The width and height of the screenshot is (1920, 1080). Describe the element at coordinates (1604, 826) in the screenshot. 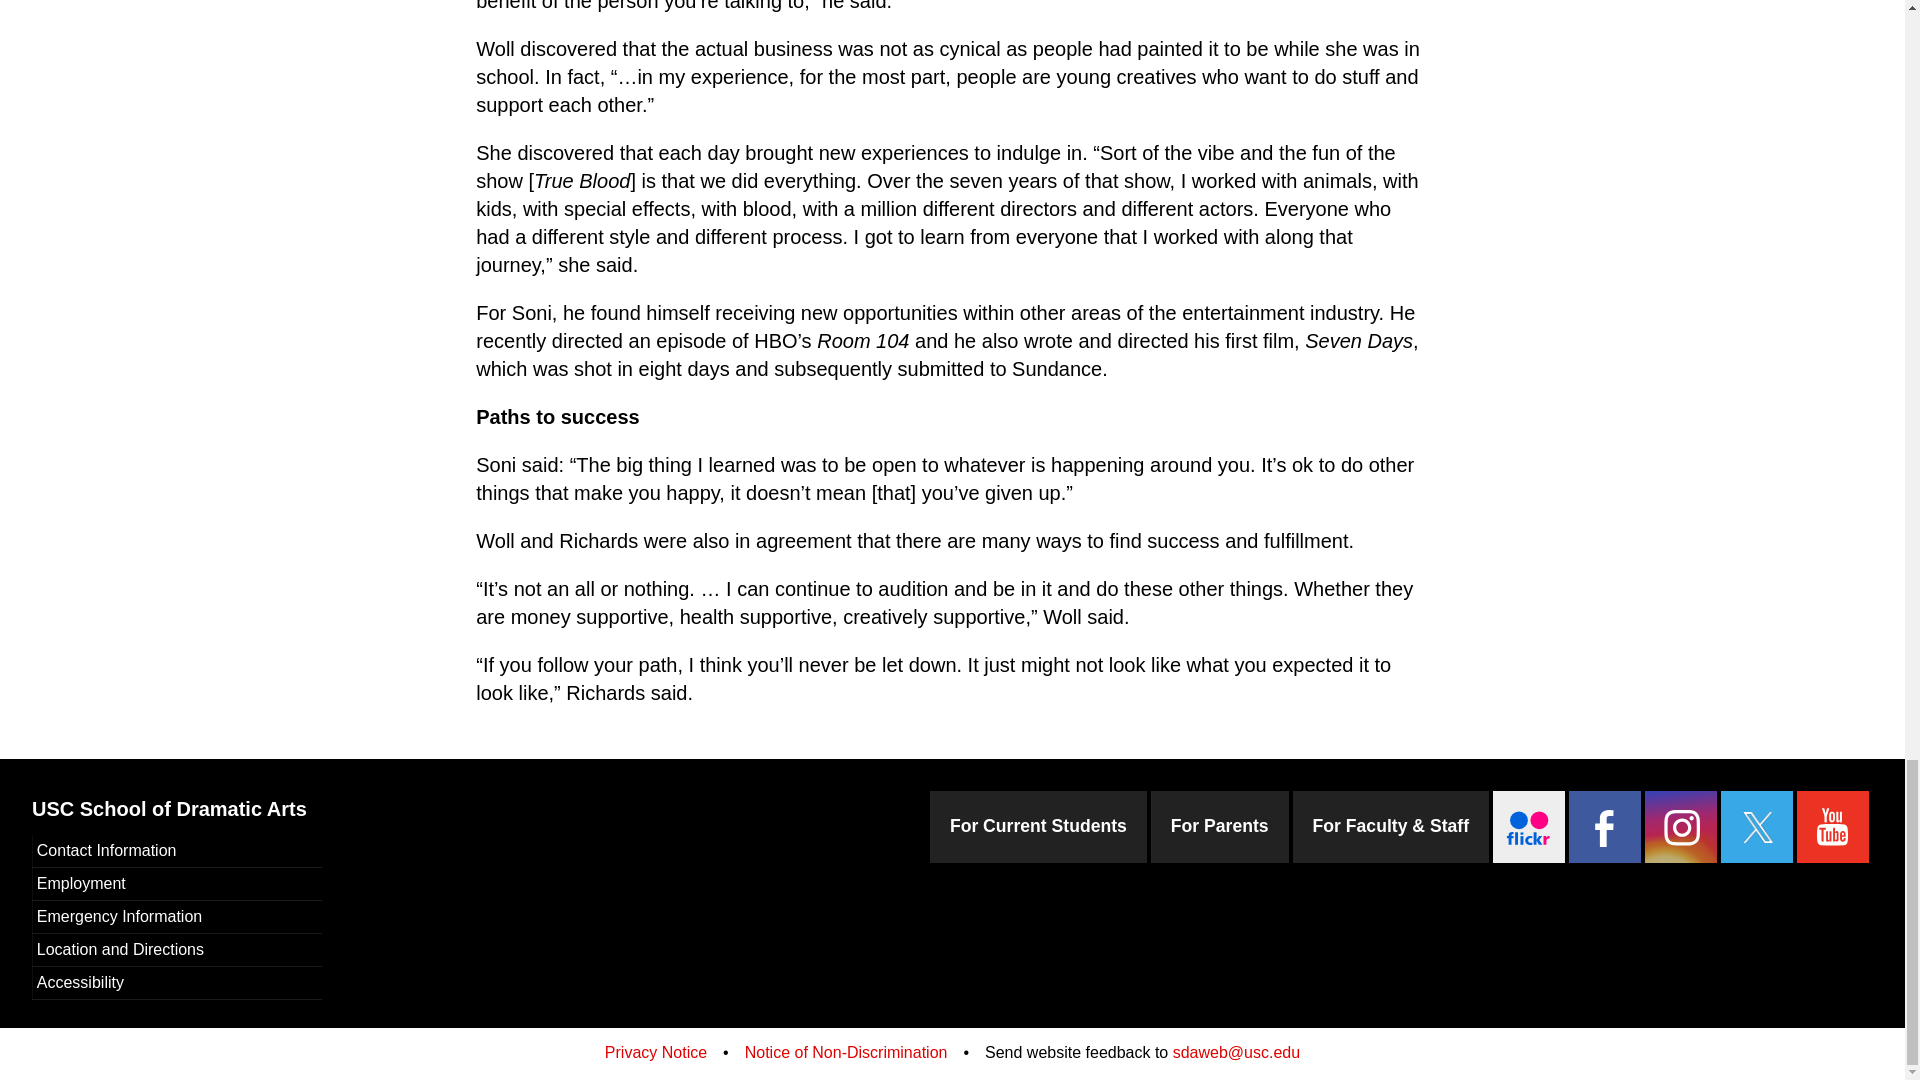

I see `Facebook` at that location.